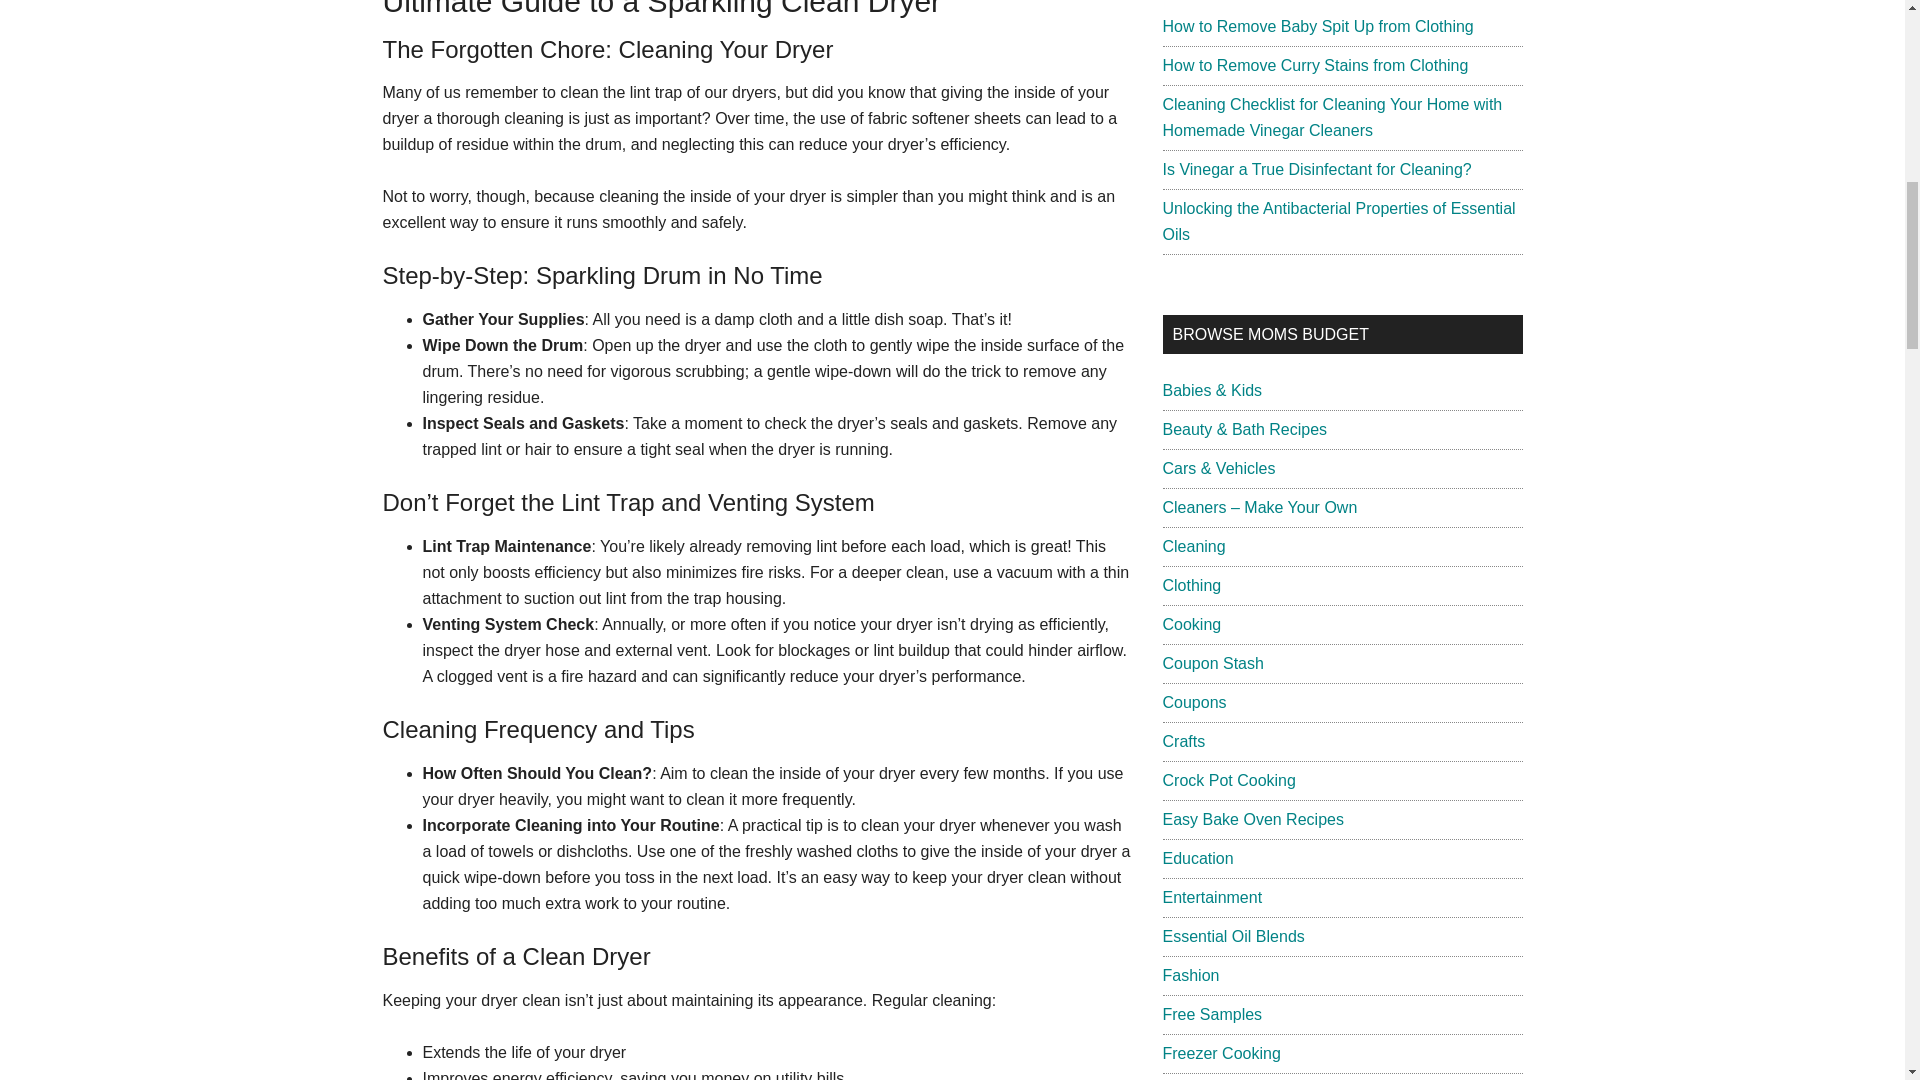 This screenshot has width=1920, height=1080. Describe the element at coordinates (1191, 624) in the screenshot. I see `Cooking` at that location.